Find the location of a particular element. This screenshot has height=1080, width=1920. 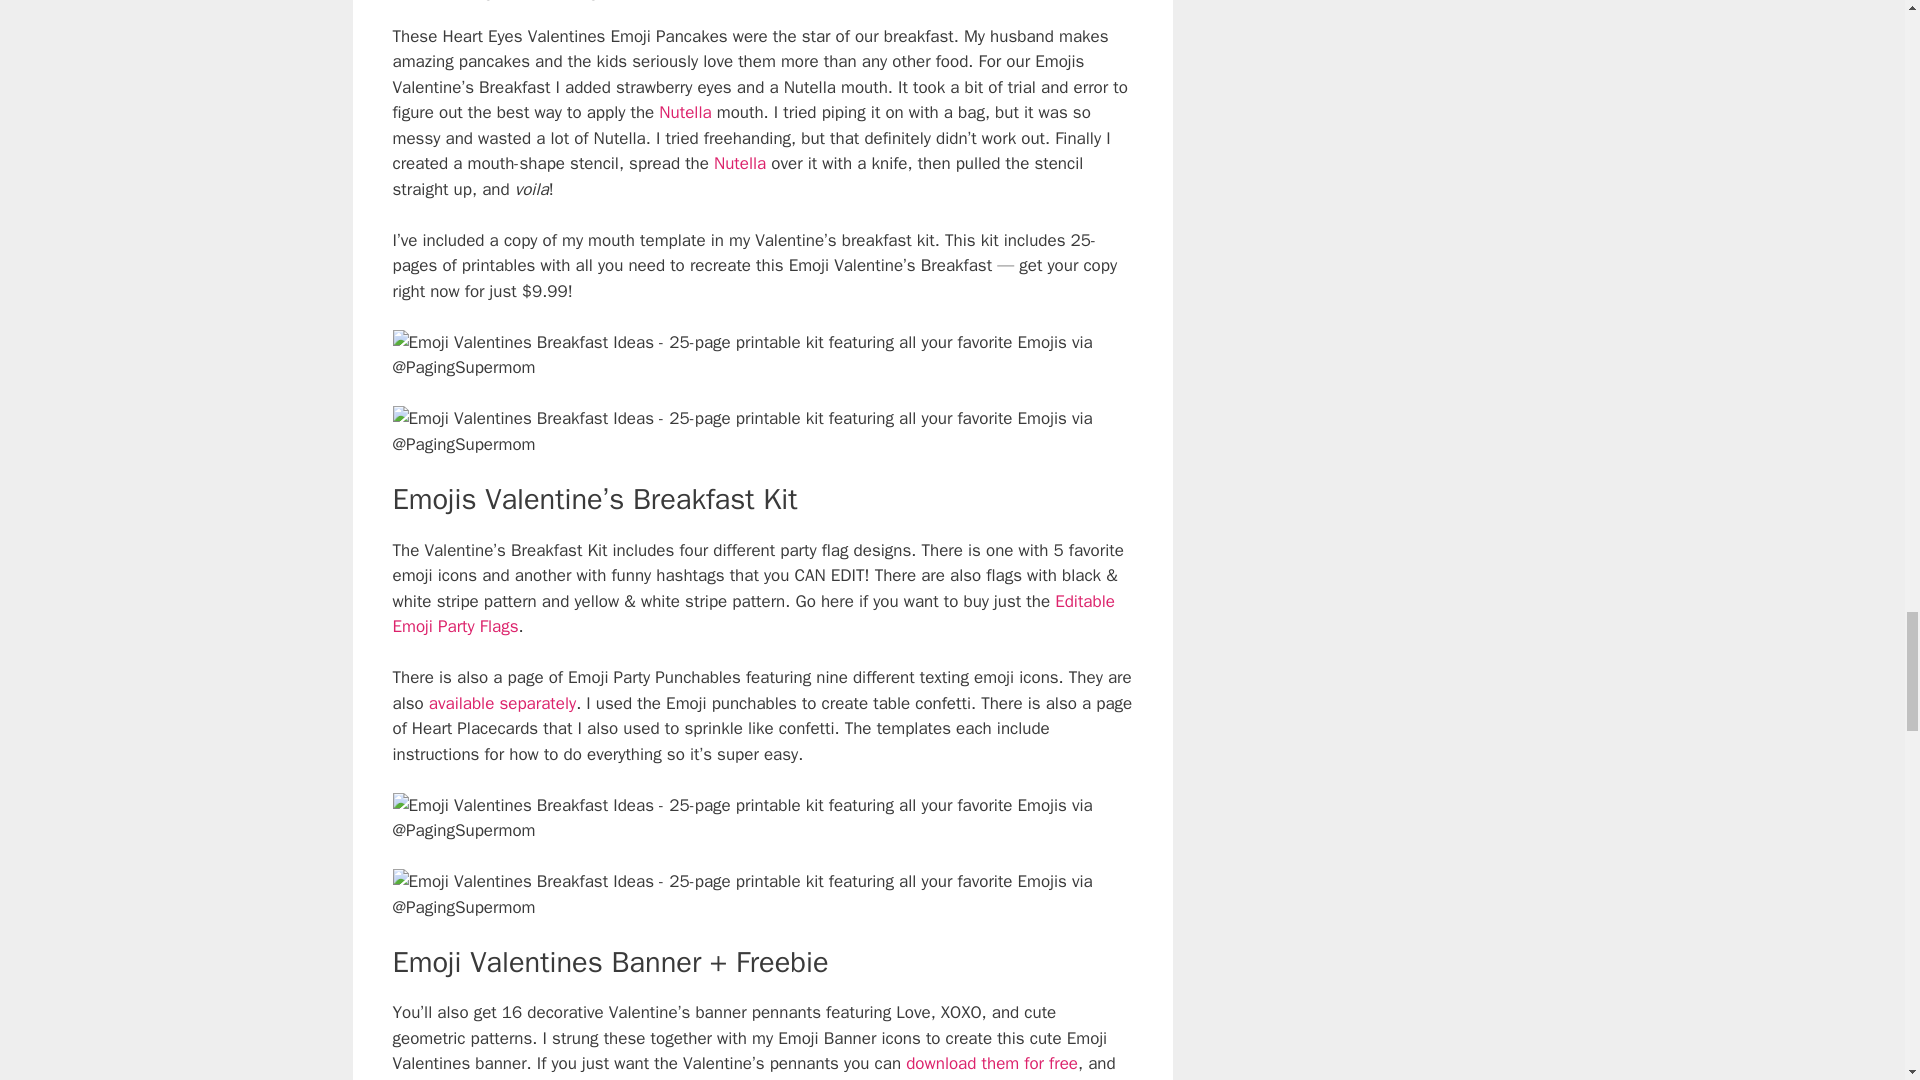

Emoji Valentines Decor is located at coordinates (762, 356).